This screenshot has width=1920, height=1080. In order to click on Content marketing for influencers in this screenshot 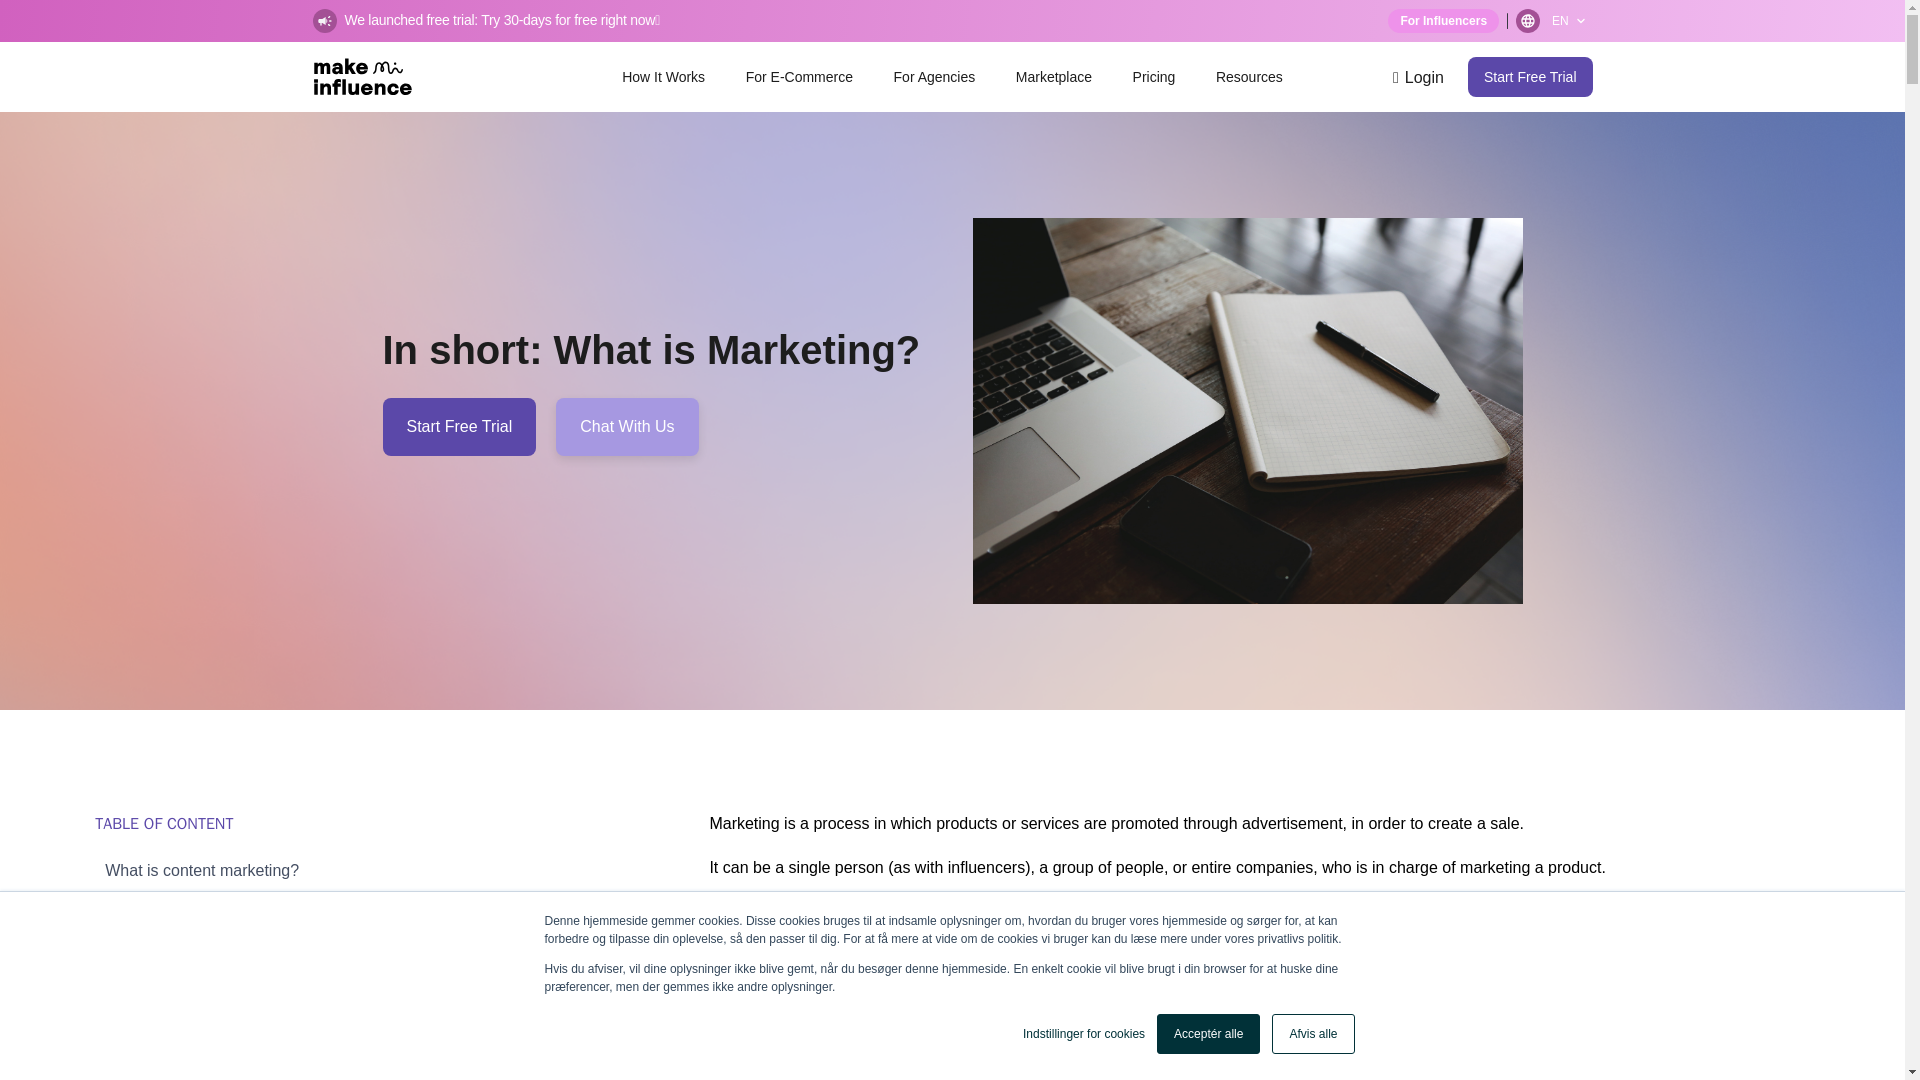, I will do `click(254, 911)`.